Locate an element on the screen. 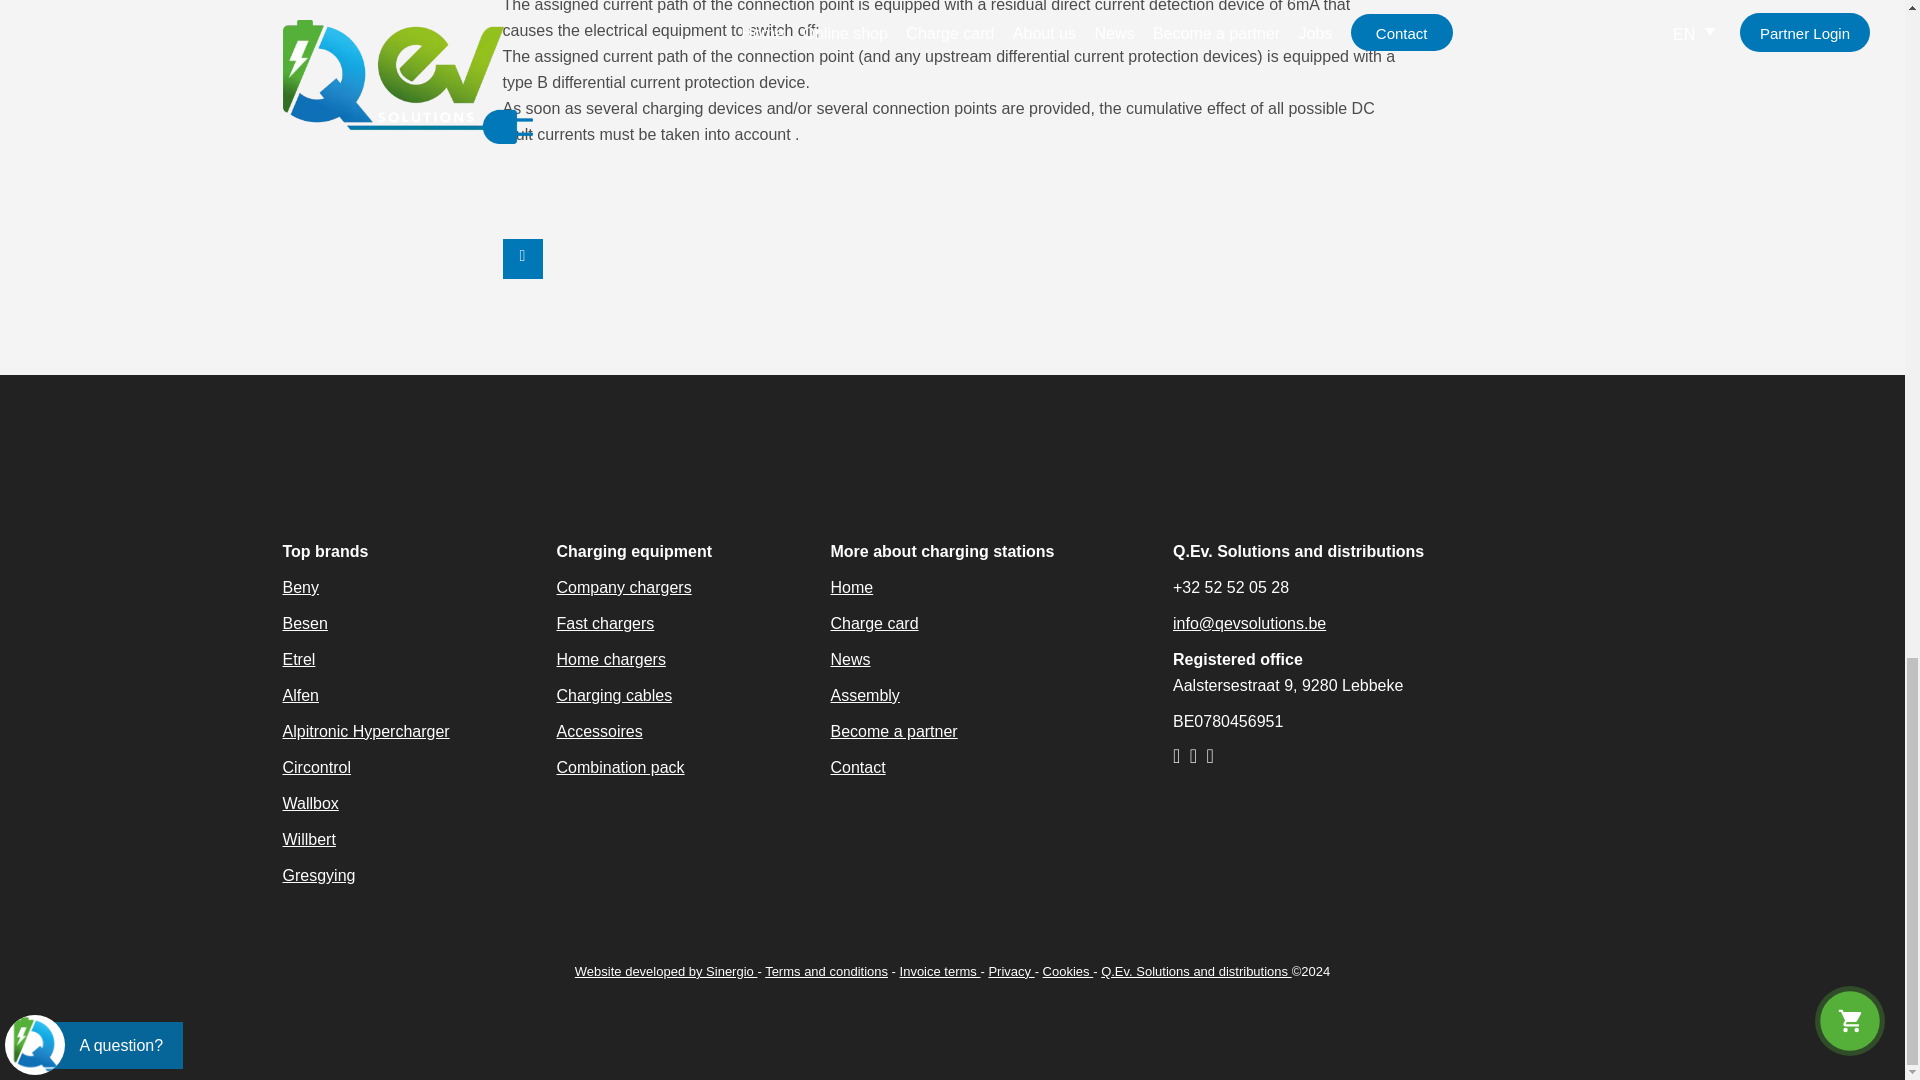 The image size is (1920, 1080). Beny is located at coordinates (300, 587).